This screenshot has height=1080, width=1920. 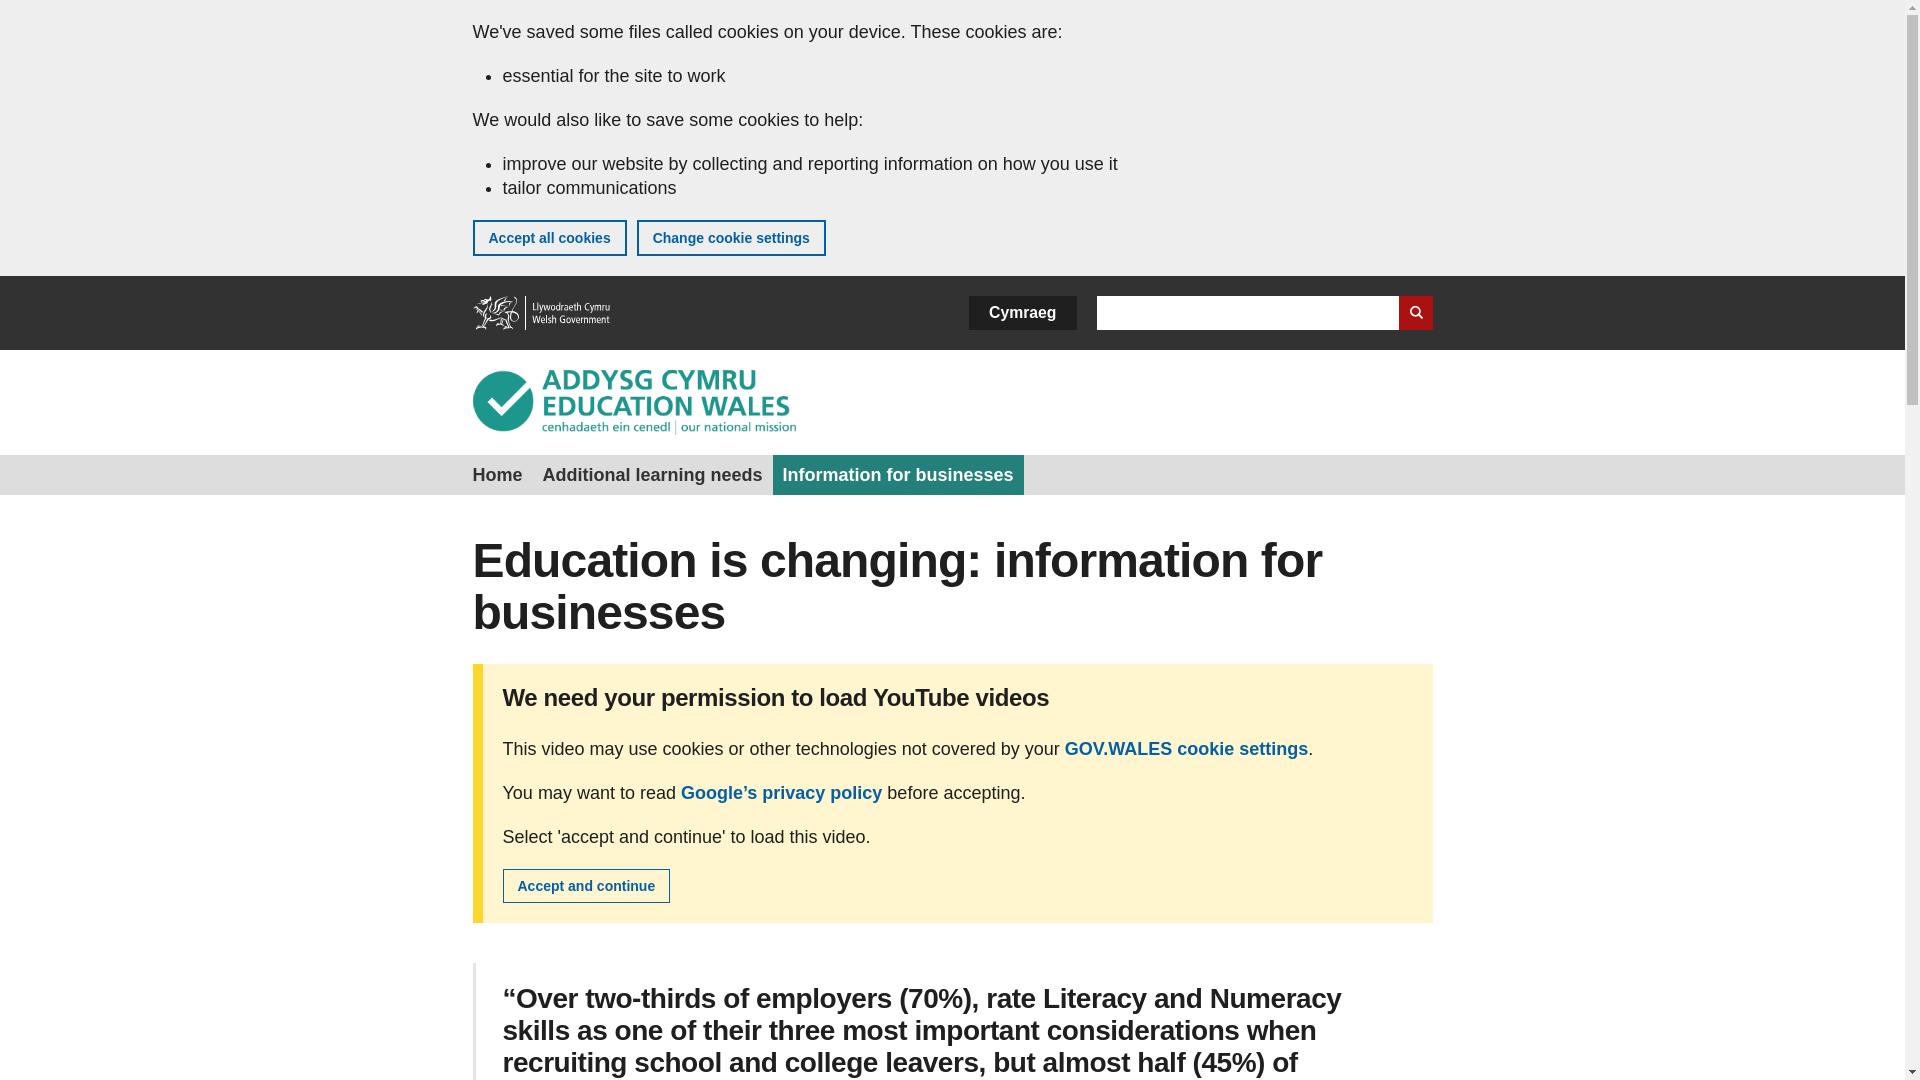 I want to click on Accept all cookies, so click(x=548, y=238).